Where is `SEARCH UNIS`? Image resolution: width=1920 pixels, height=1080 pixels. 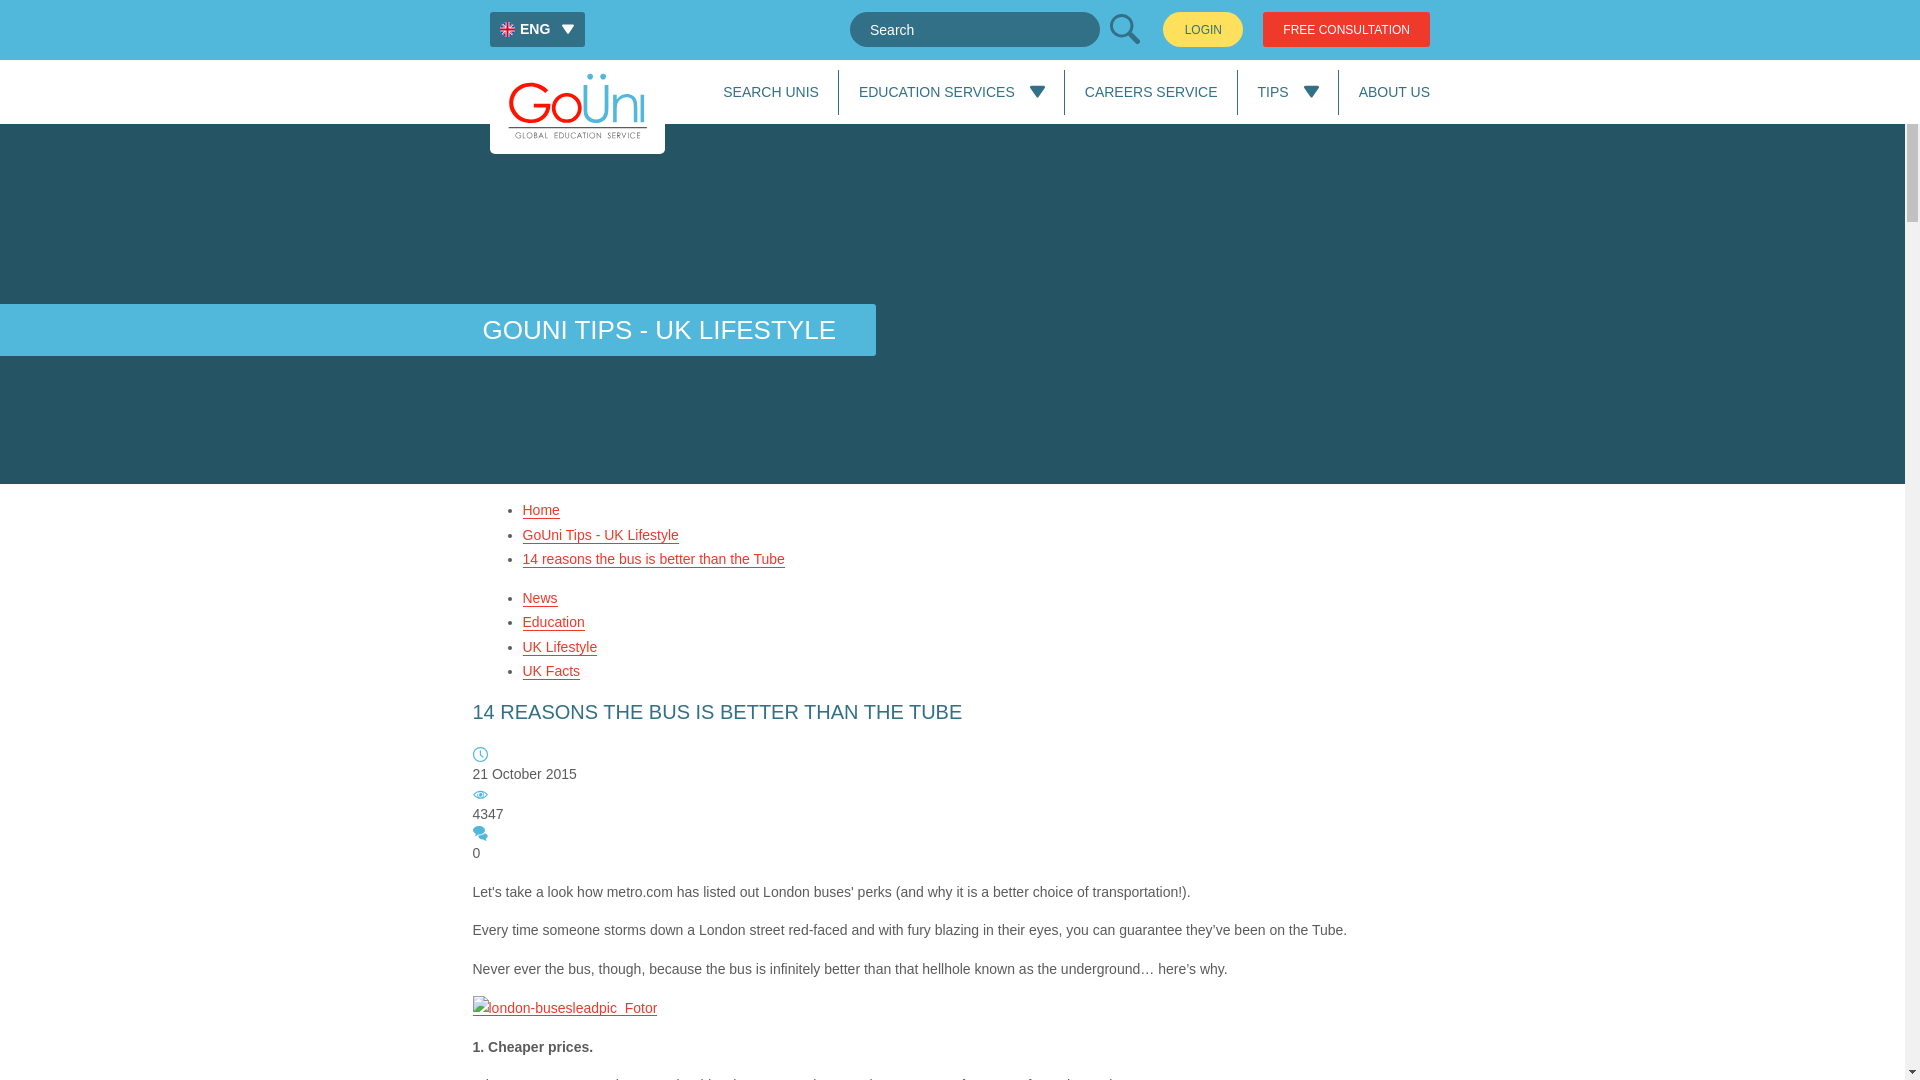
SEARCH UNIS is located at coordinates (771, 92).